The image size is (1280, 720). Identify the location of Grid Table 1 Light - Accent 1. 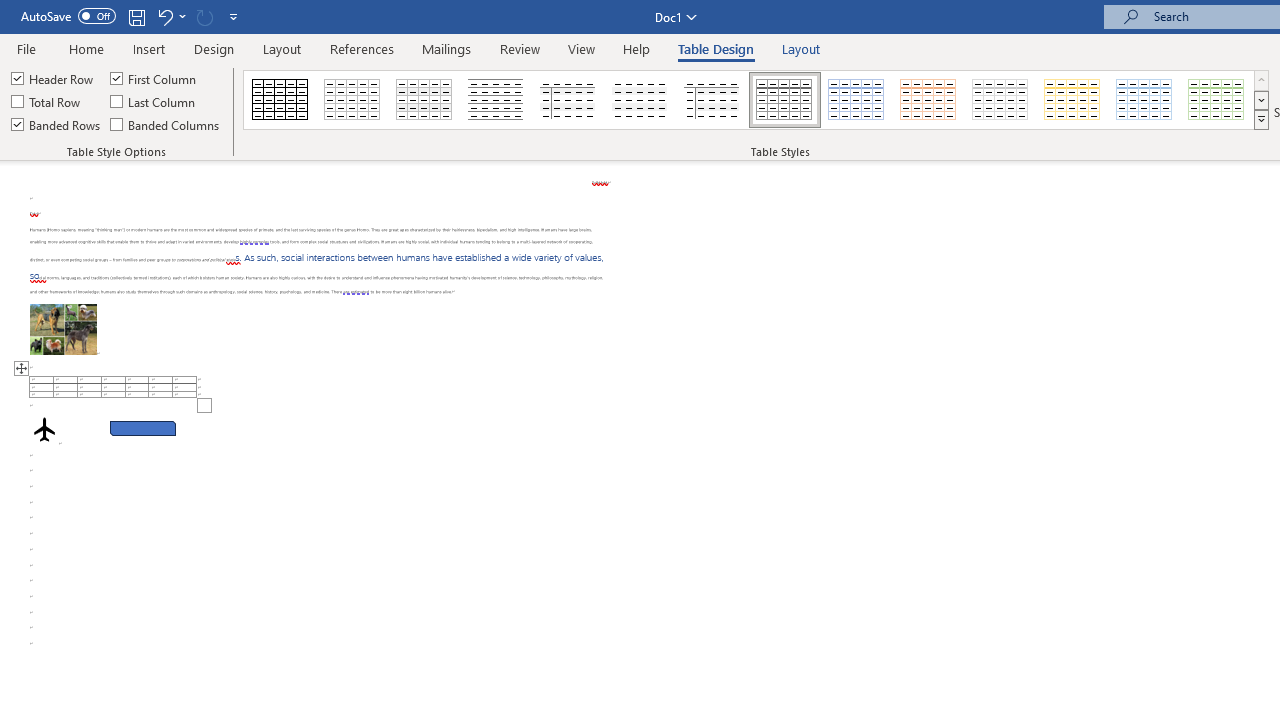
(856, 100).